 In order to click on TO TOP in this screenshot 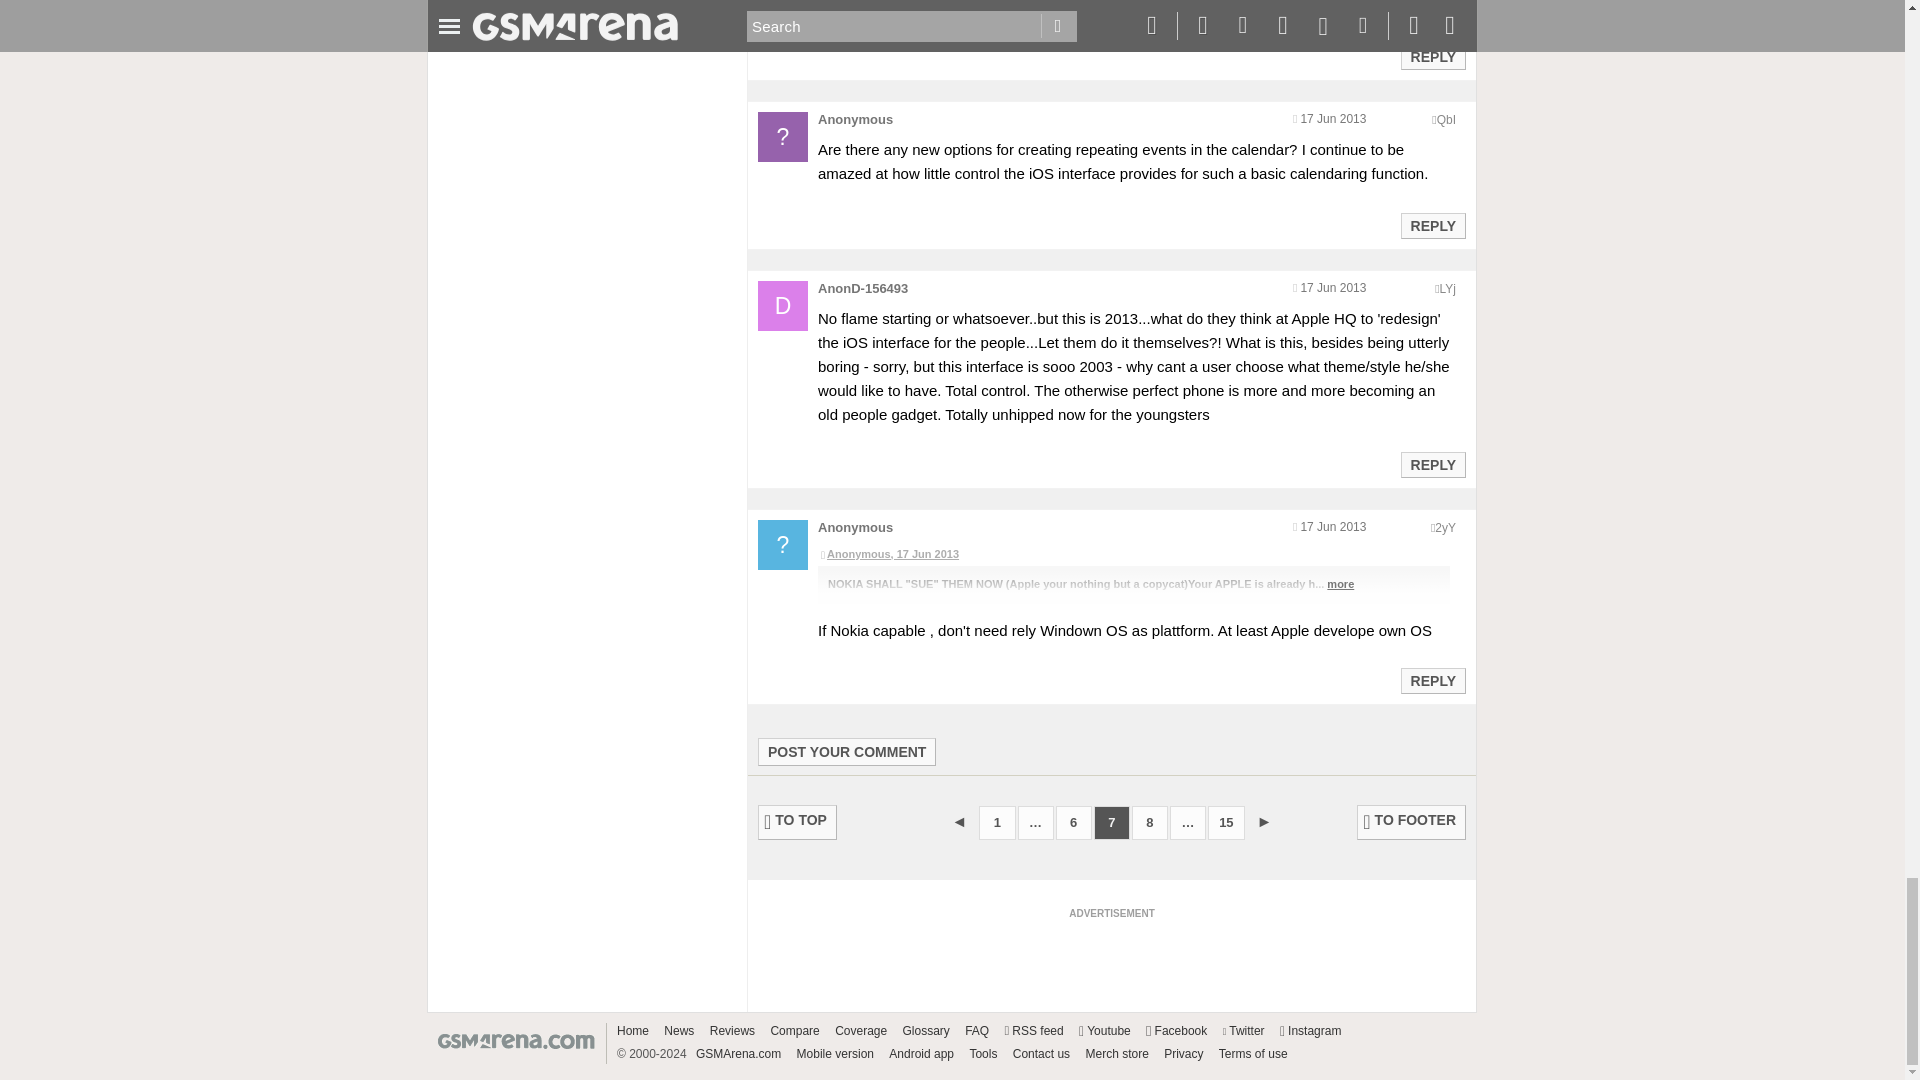, I will do `click(798, 822)`.